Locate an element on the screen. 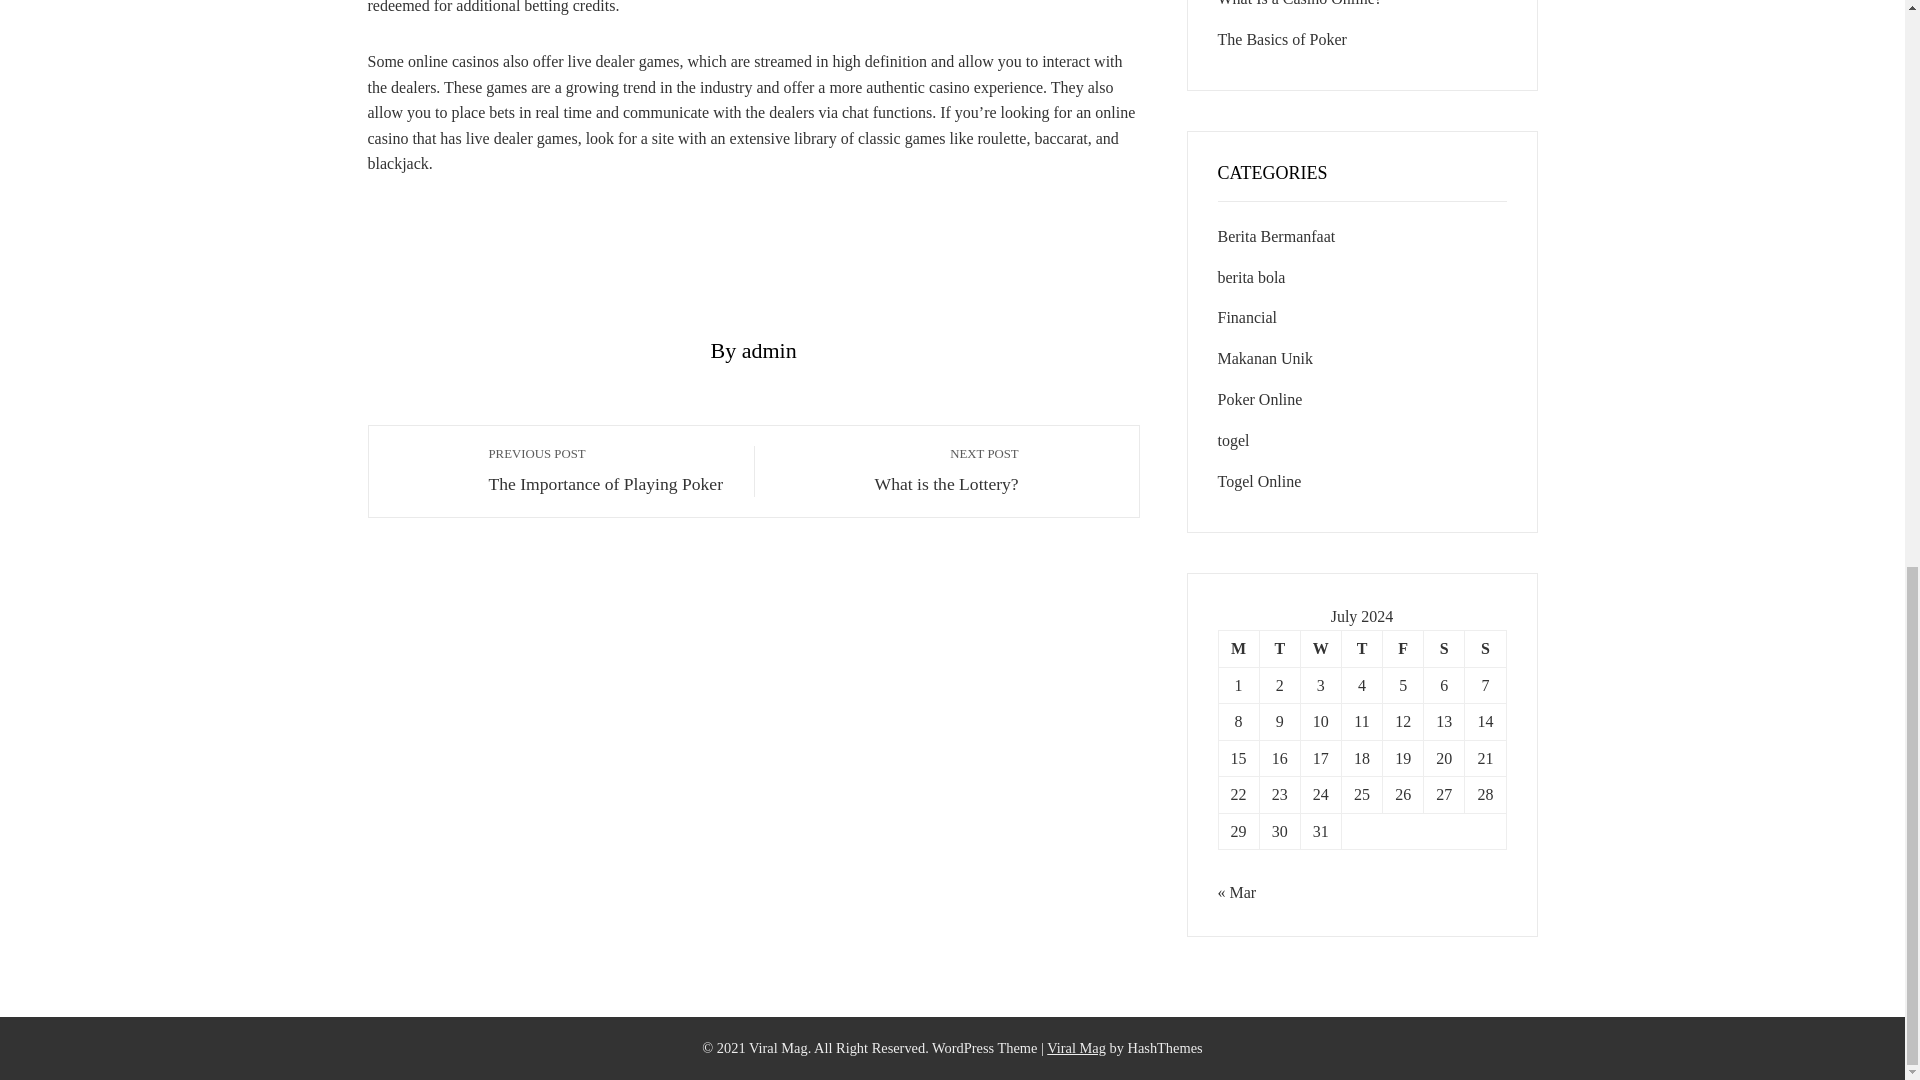  Monday is located at coordinates (1444, 648).